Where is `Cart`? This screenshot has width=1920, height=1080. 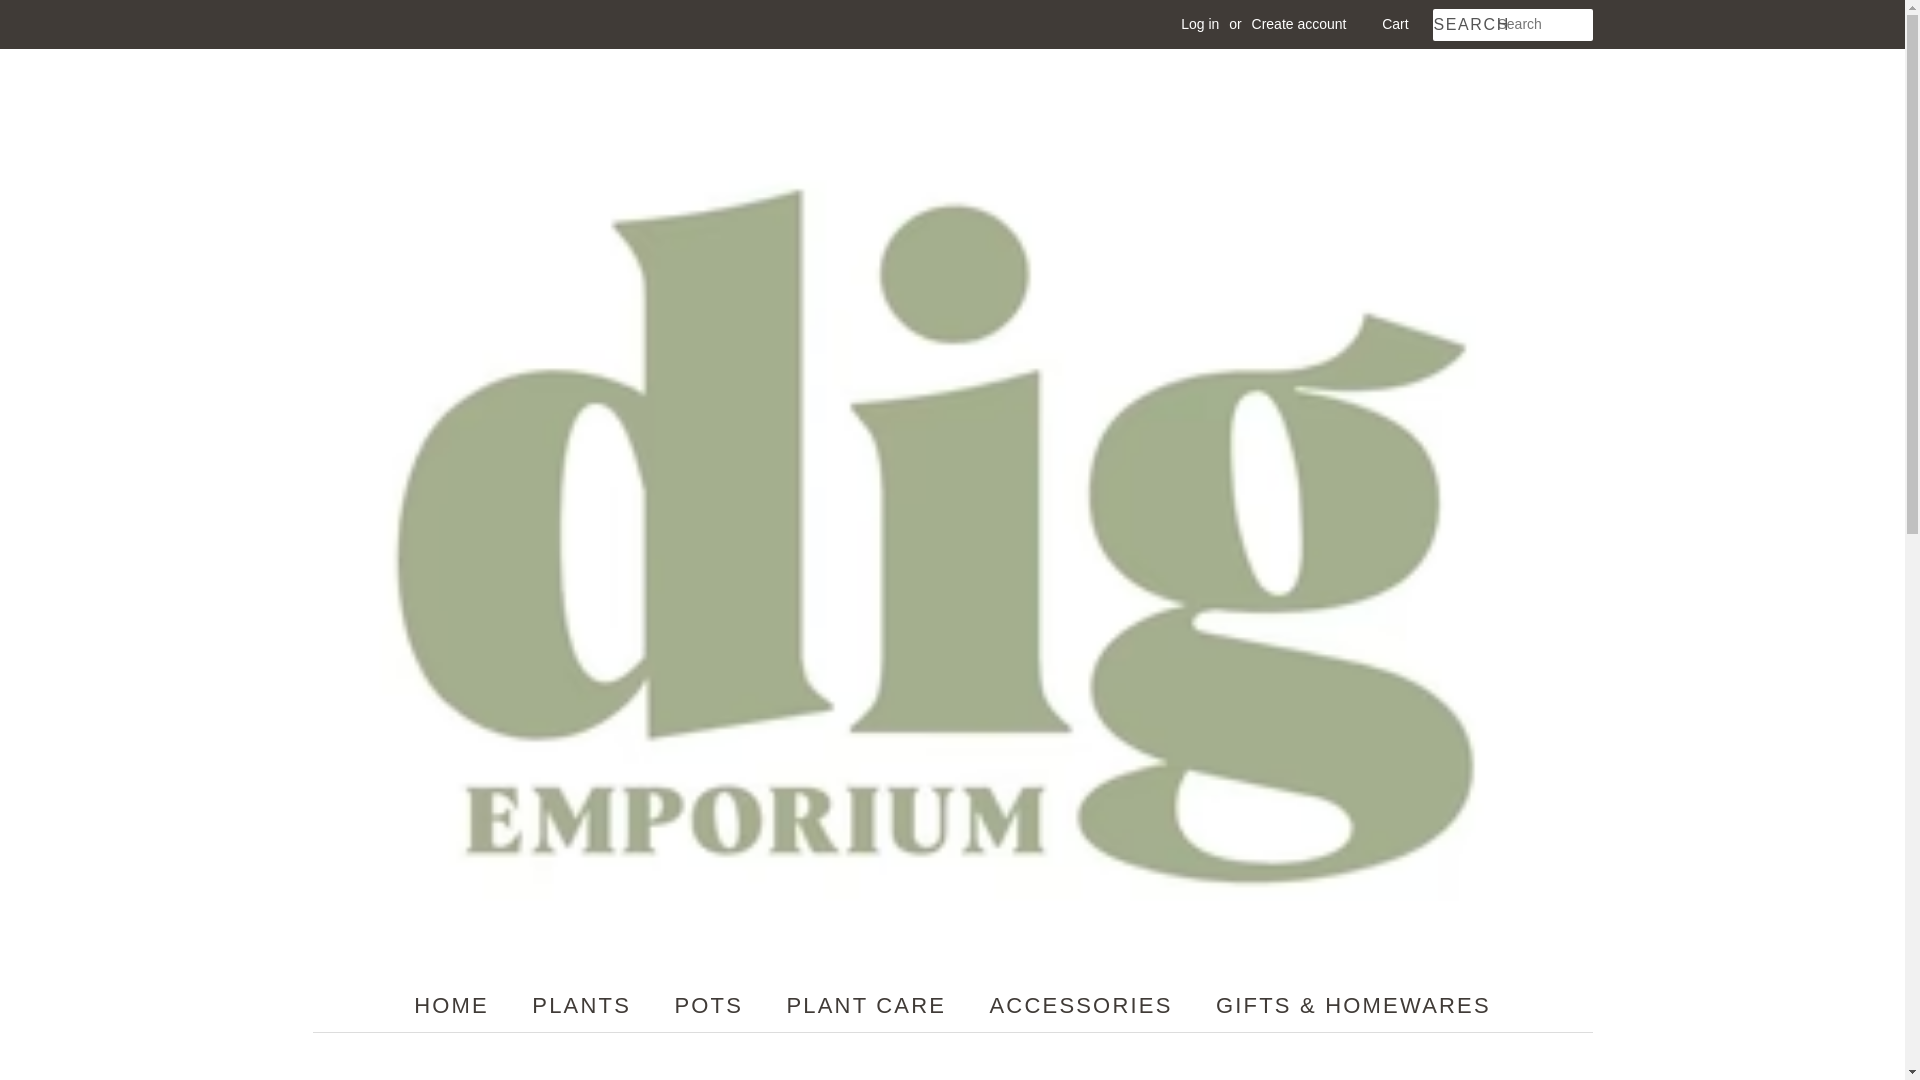
Cart is located at coordinates (1394, 24).